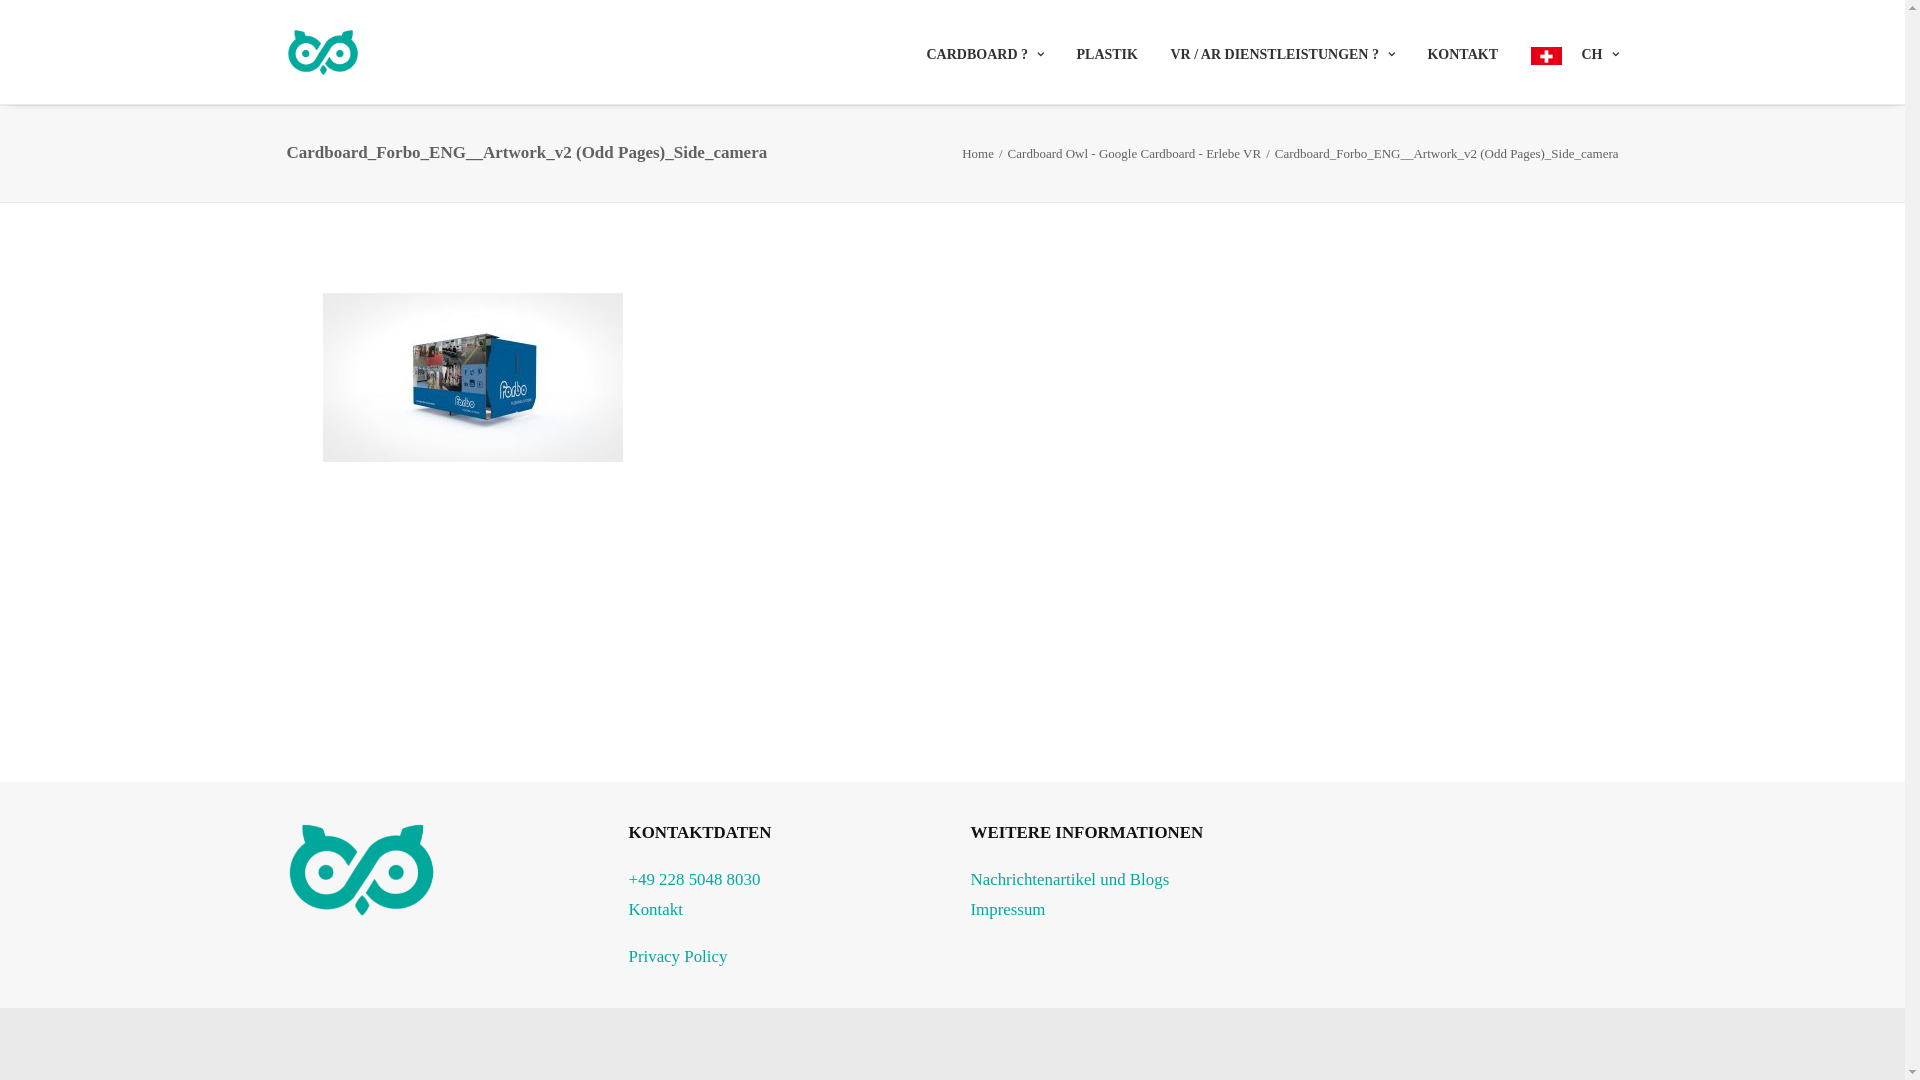 Image resolution: width=1920 pixels, height=1080 pixels. What do you see at coordinates (1106, 53) in the screenshot?
I see `PLASTIK` at bounding box center [1106, 53].